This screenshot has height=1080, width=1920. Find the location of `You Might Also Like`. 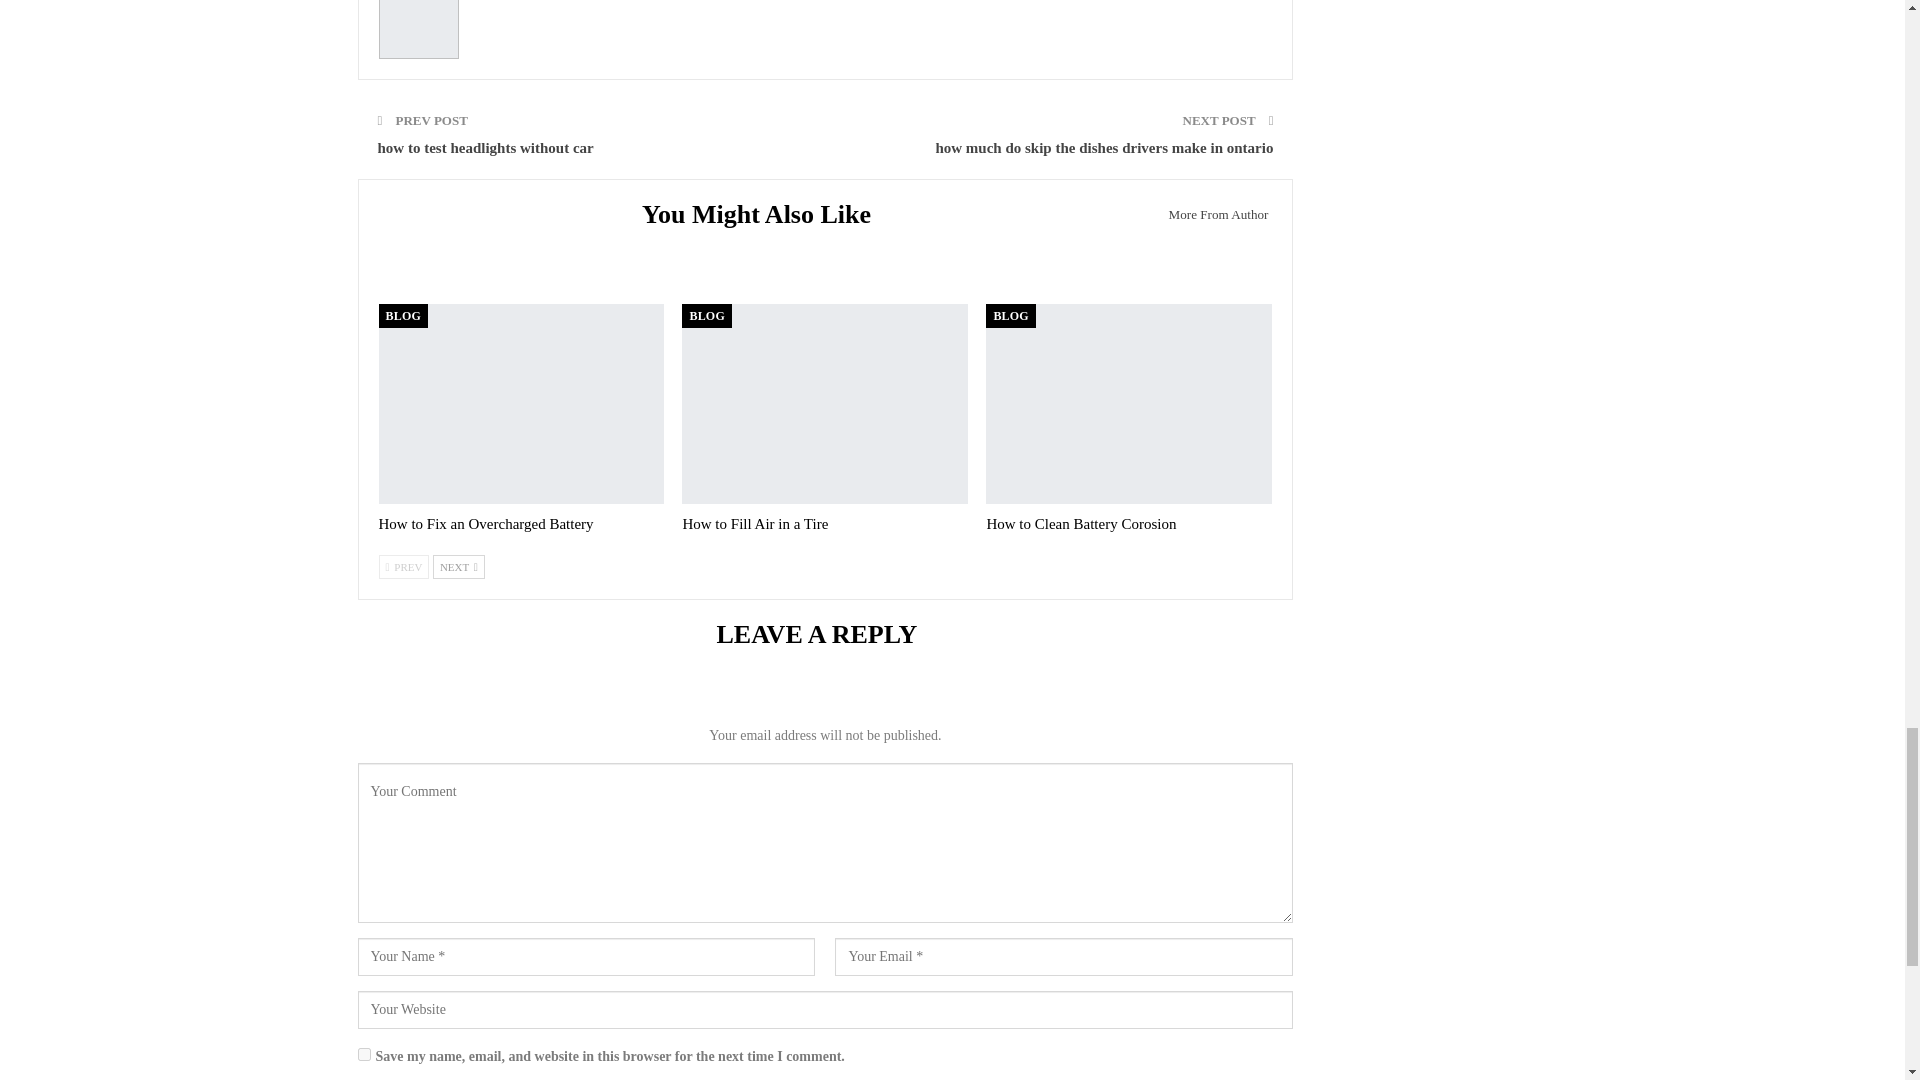

You Might Also Like is located at coordinates (764, 217).